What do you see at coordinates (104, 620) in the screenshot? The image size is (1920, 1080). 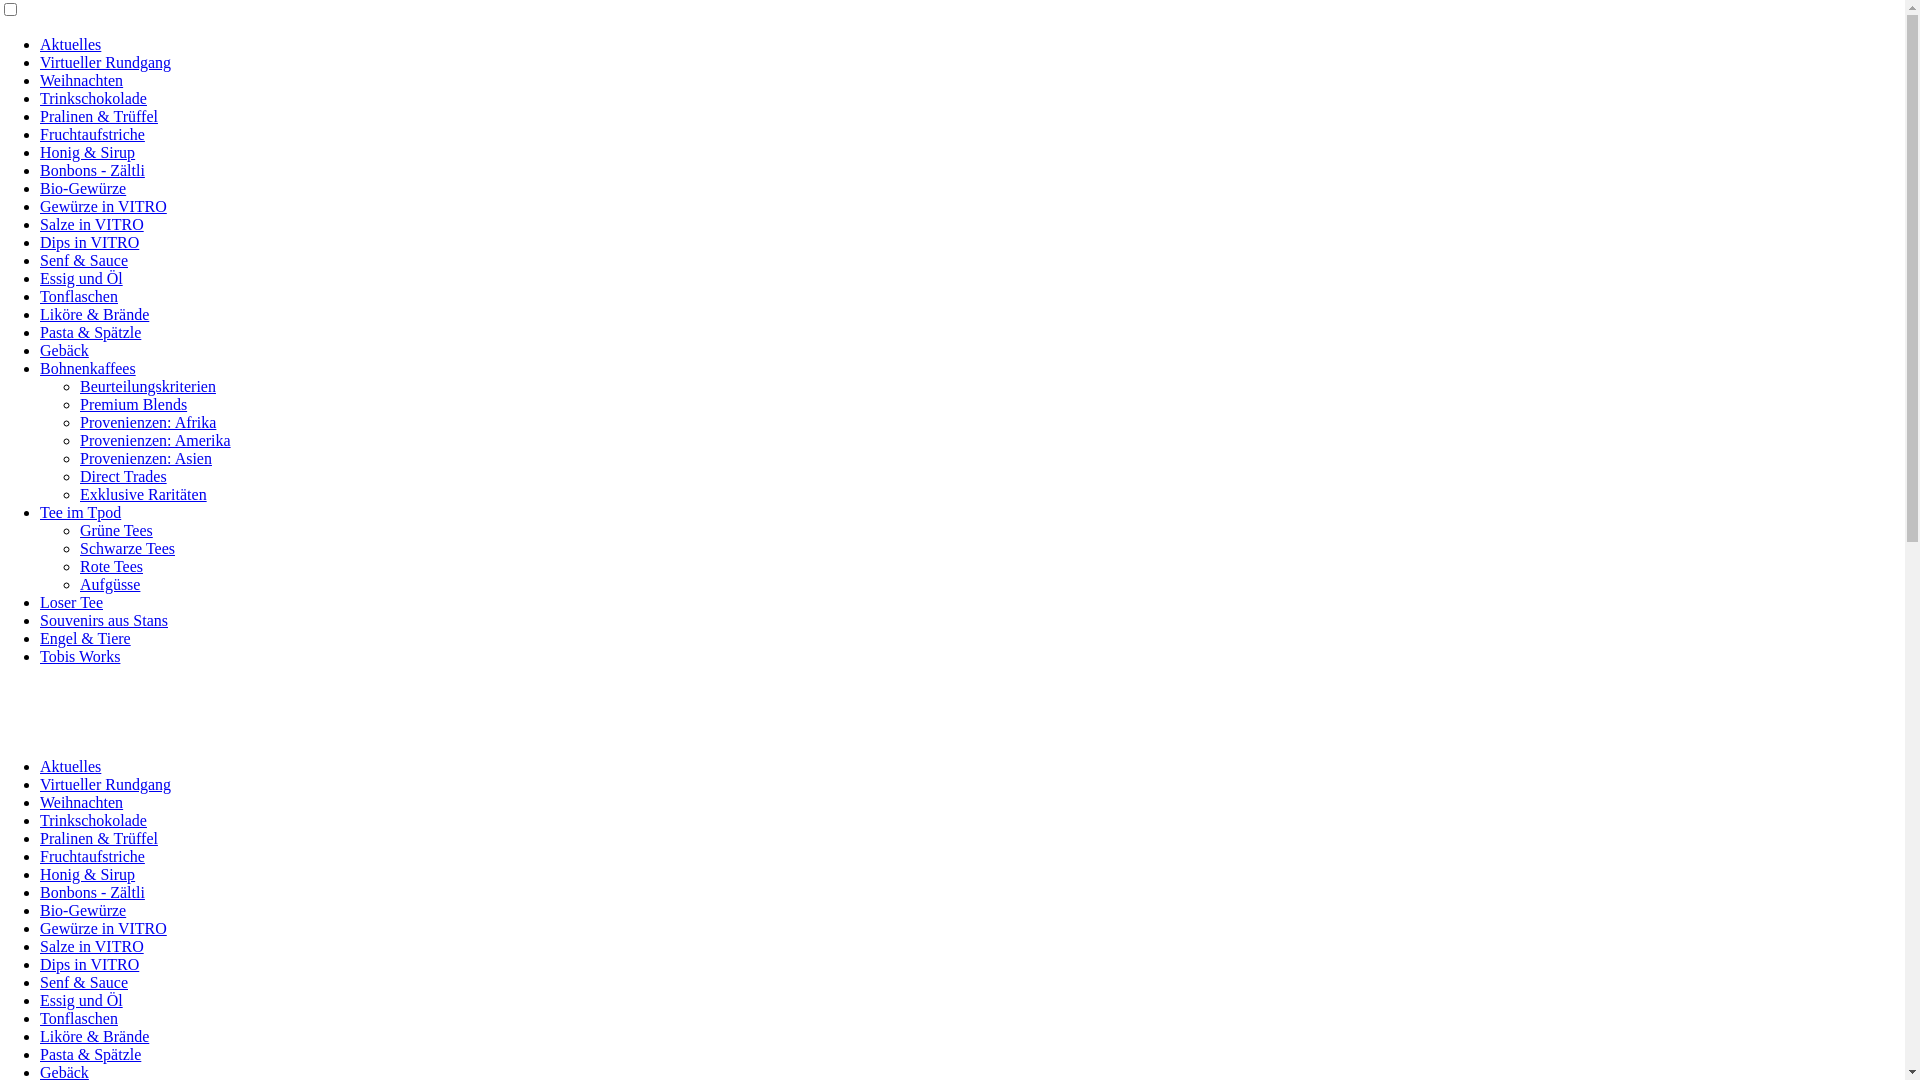 I see `Souvenirs aus Stans` at bounding box center [104, 620].